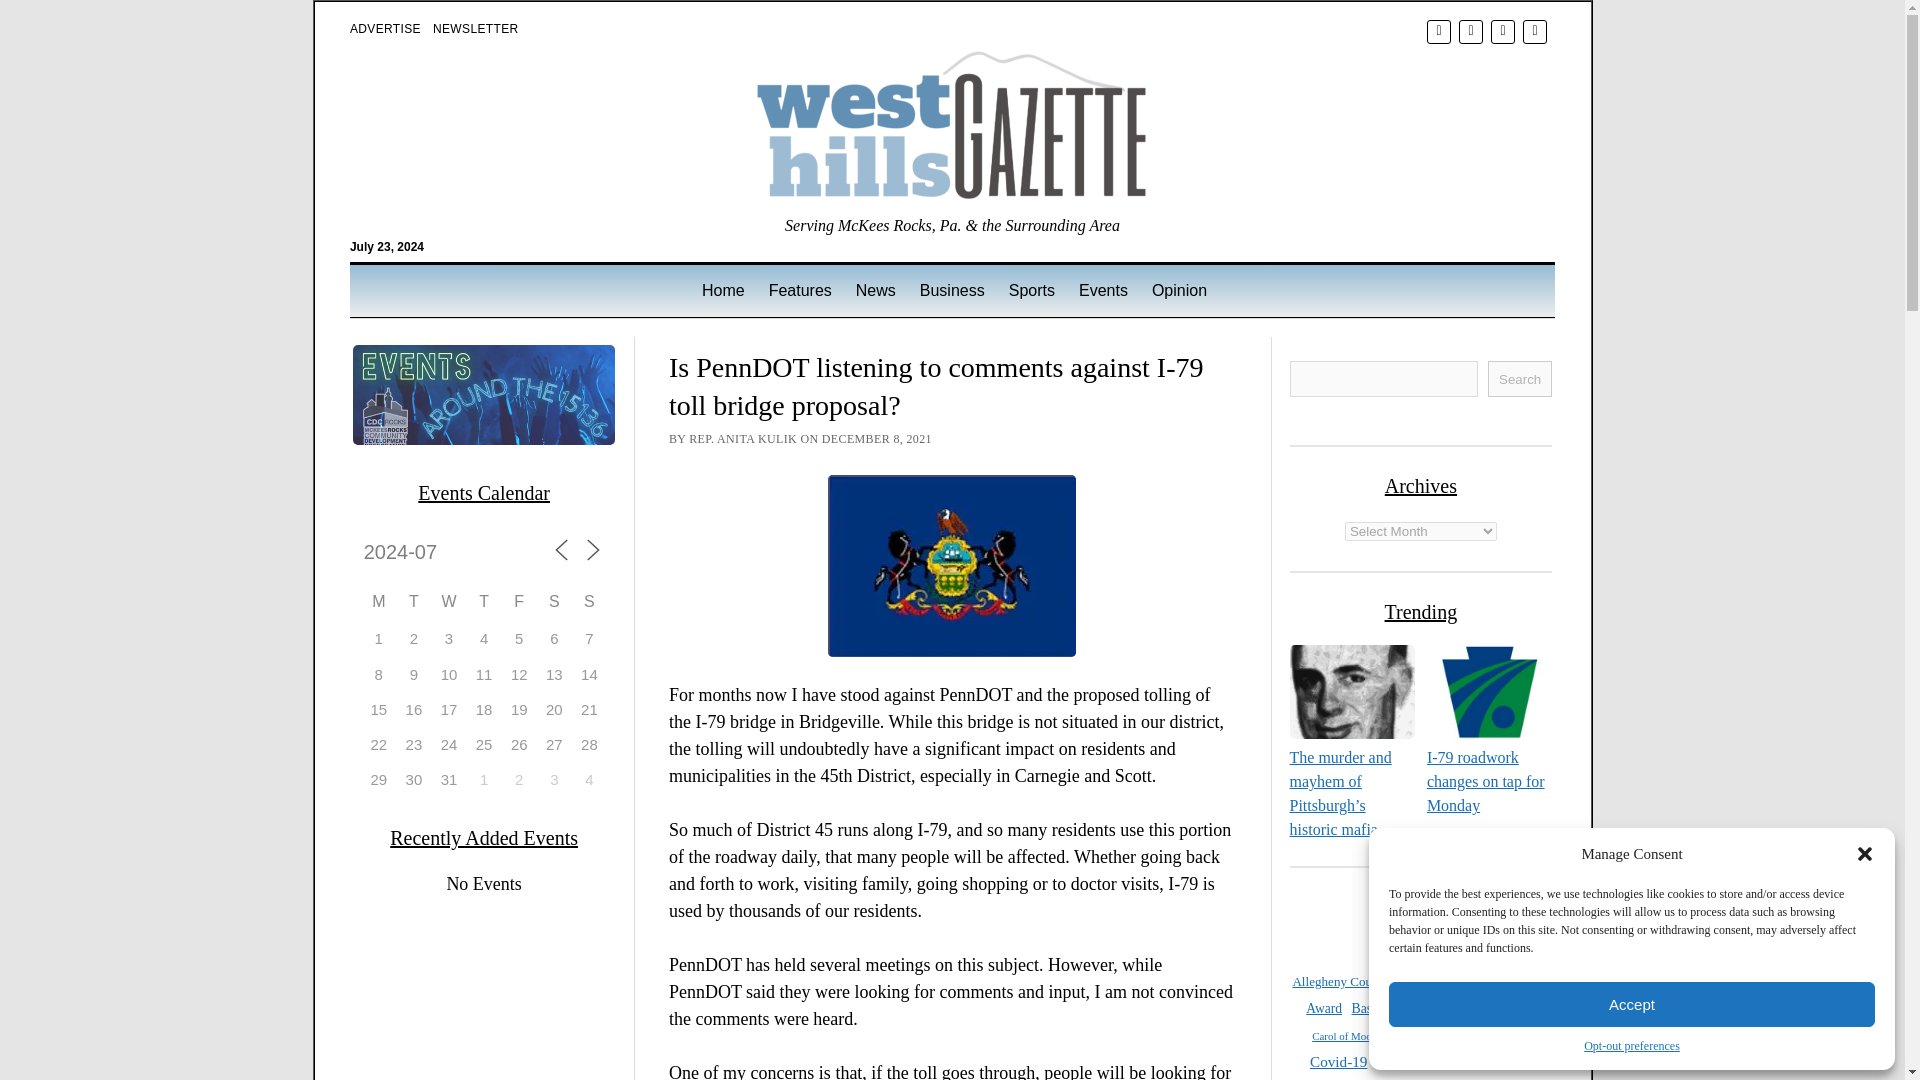 This screenshot has height=1080, width=1920. Describe the element at coordinates (430, 552) in the screenshot. I see `2024-07` at that location.